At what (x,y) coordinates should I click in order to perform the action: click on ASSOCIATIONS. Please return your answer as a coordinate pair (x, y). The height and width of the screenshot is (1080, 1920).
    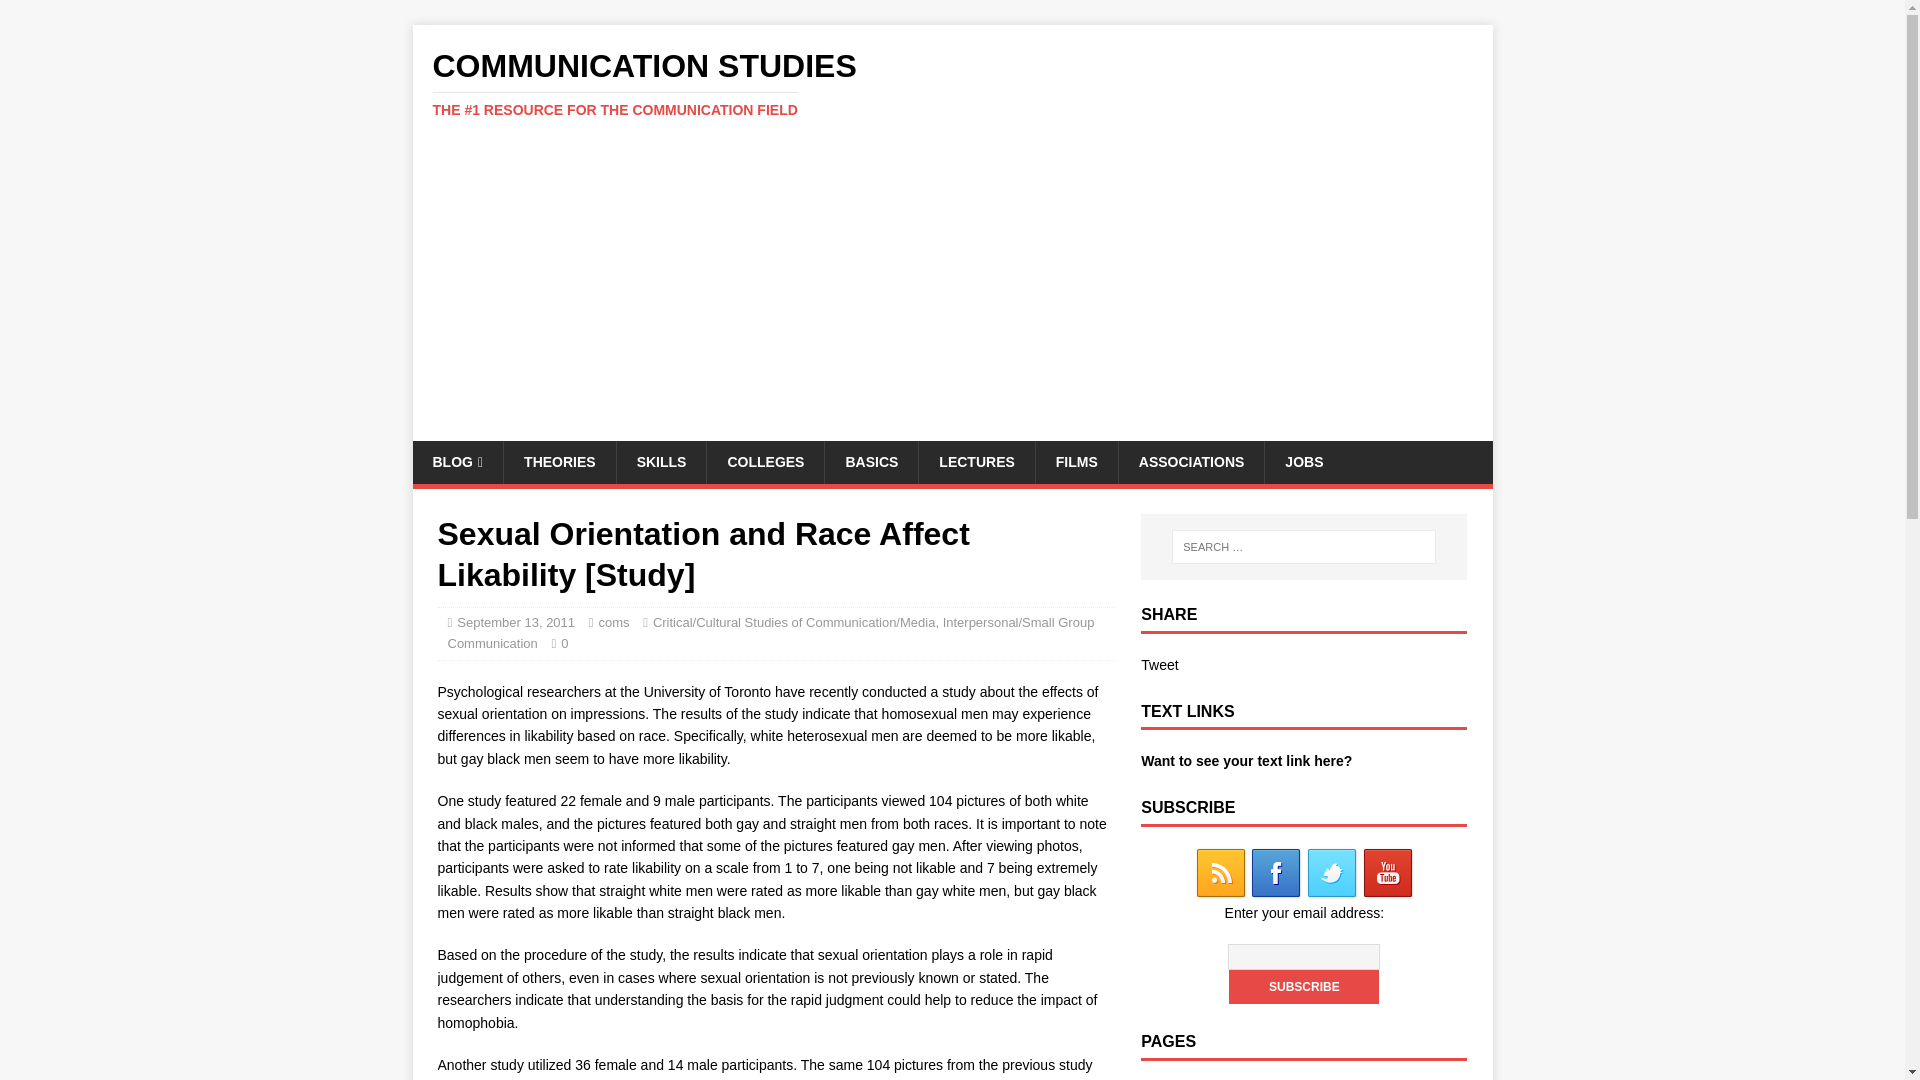
    Looking at the image, I should click on (1191, 461).